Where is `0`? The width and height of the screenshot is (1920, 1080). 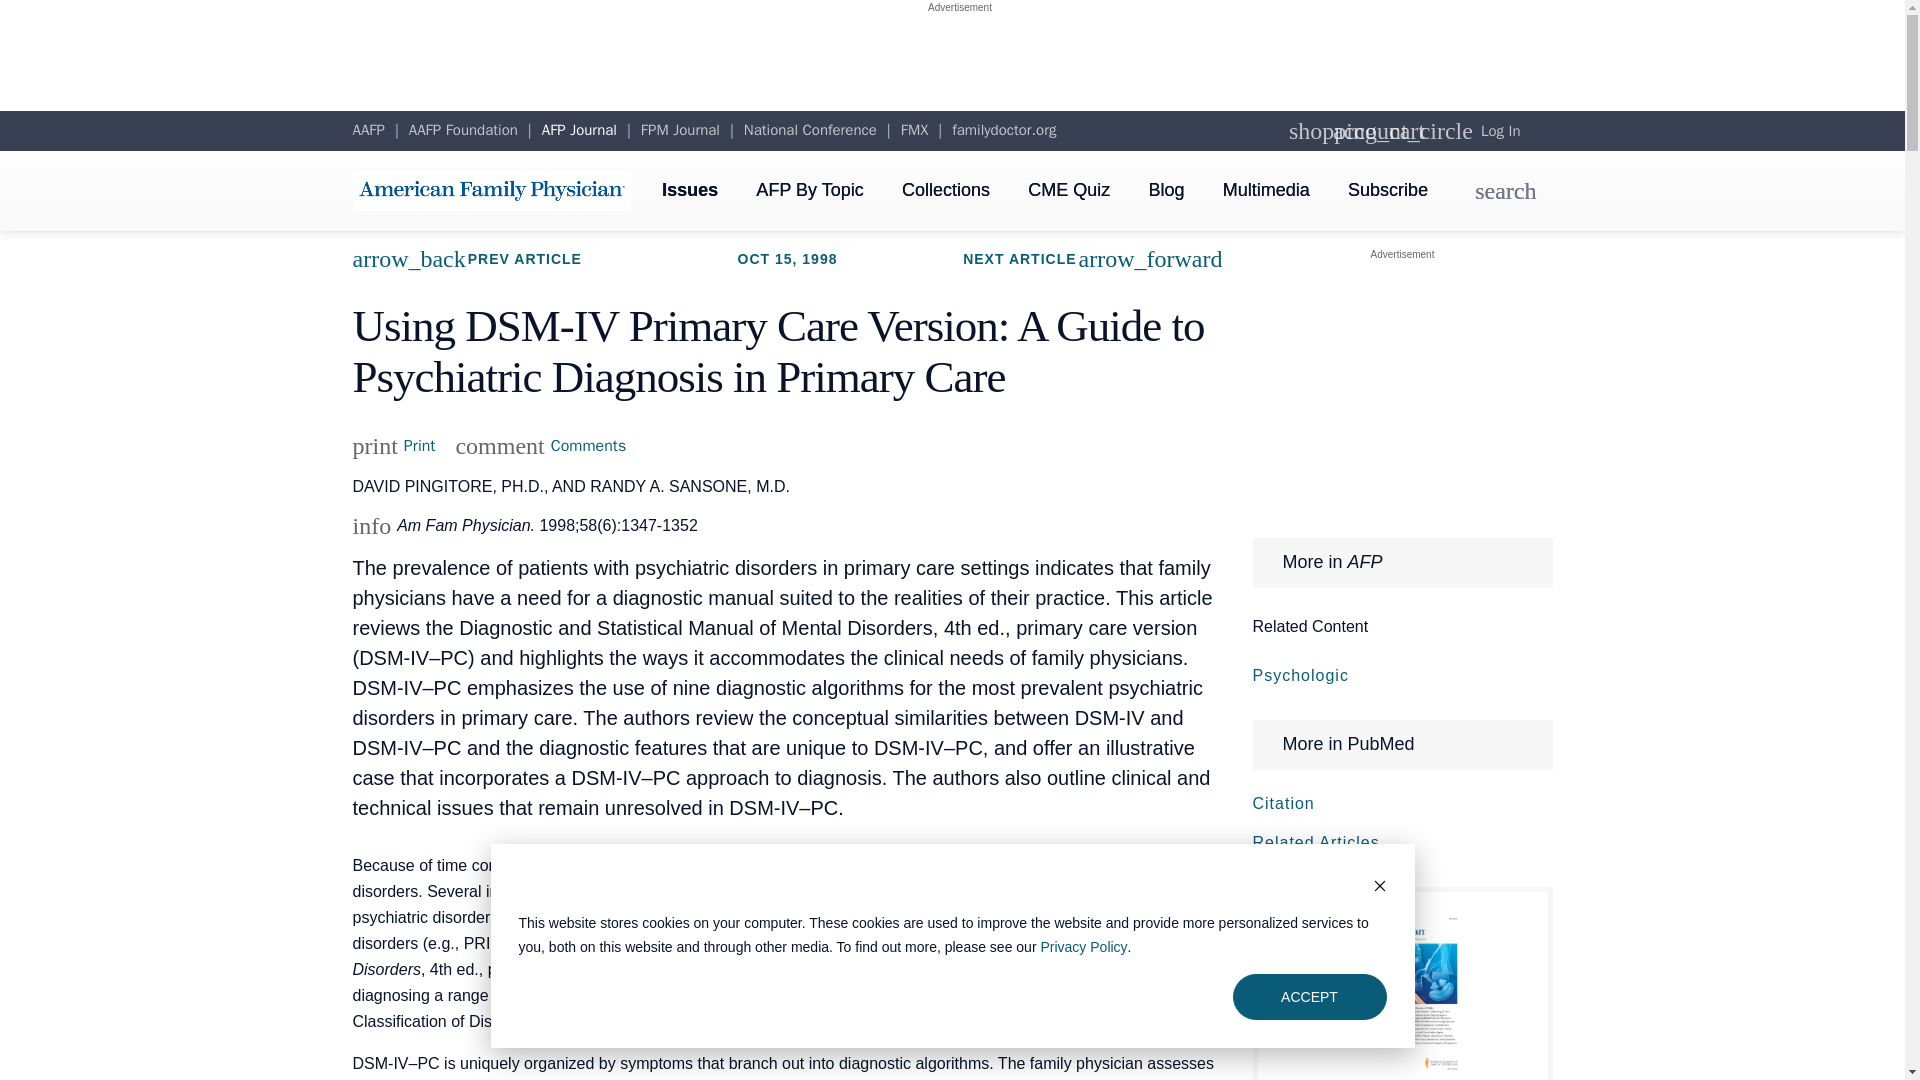 0 is located at coordinates (946, 190).